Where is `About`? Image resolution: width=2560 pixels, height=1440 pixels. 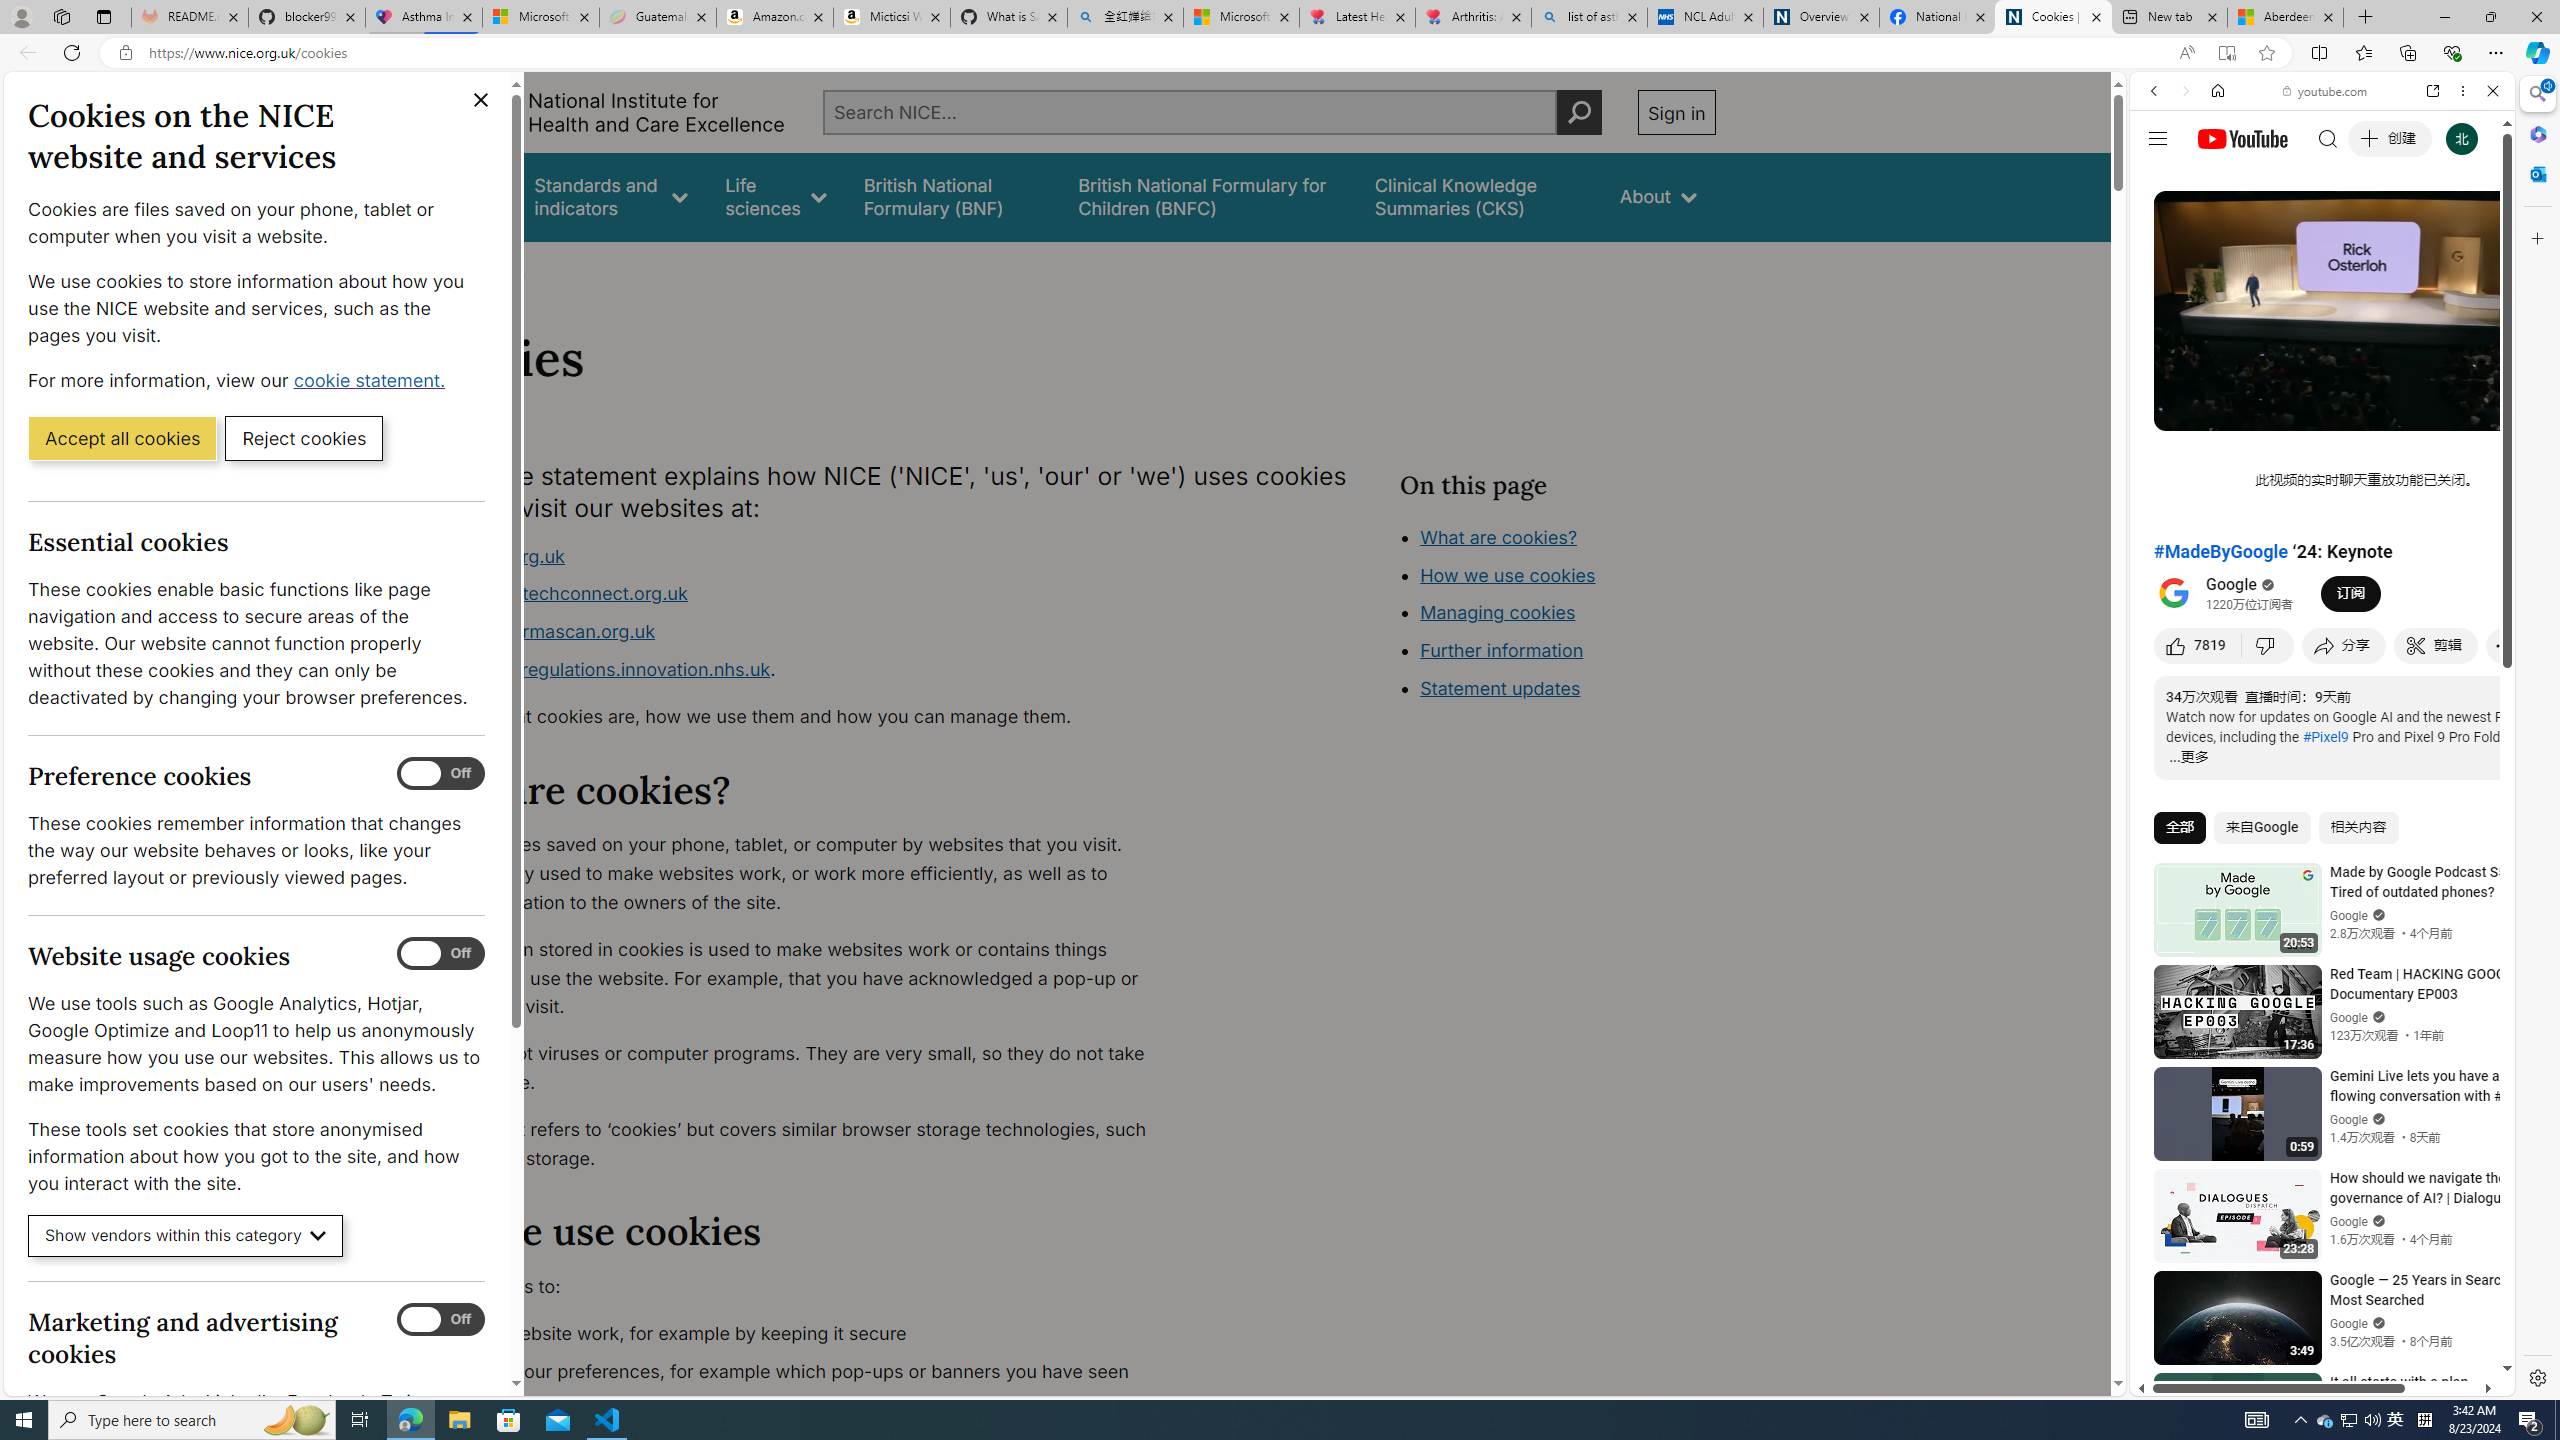
About is located at coordinates (498, 268).